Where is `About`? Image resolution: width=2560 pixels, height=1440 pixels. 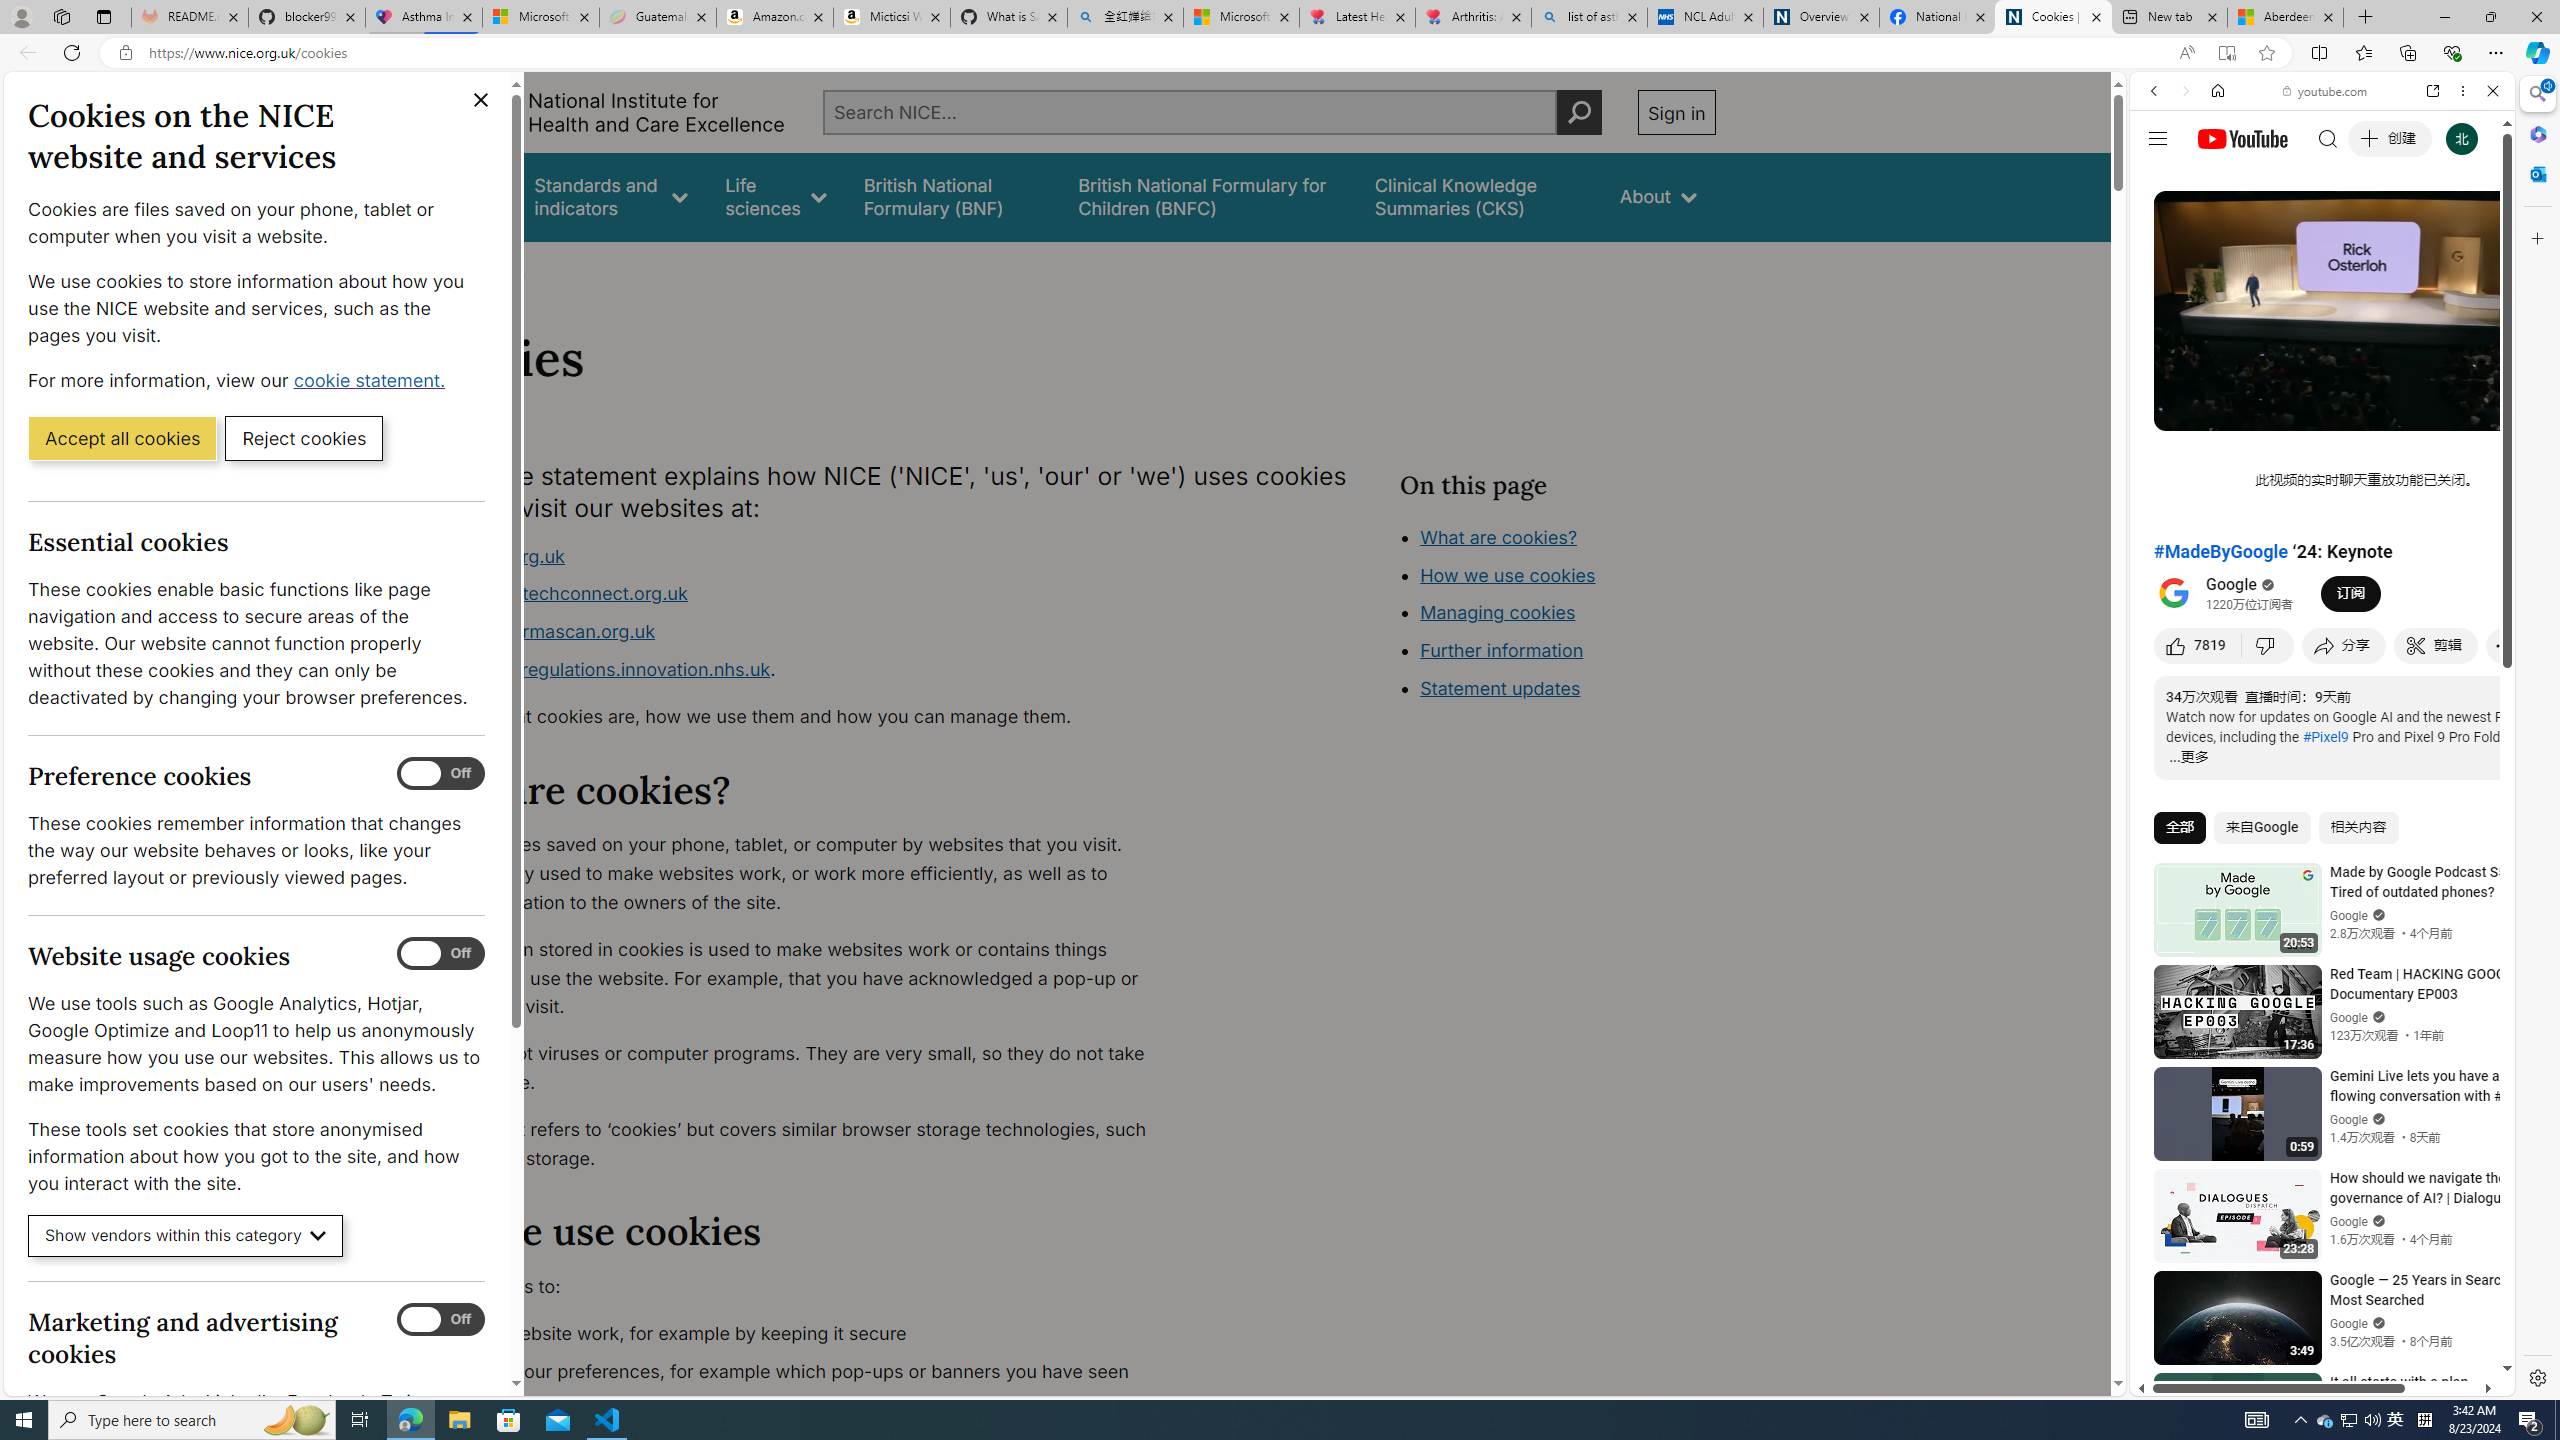
About is located at coordinates (498, 268).